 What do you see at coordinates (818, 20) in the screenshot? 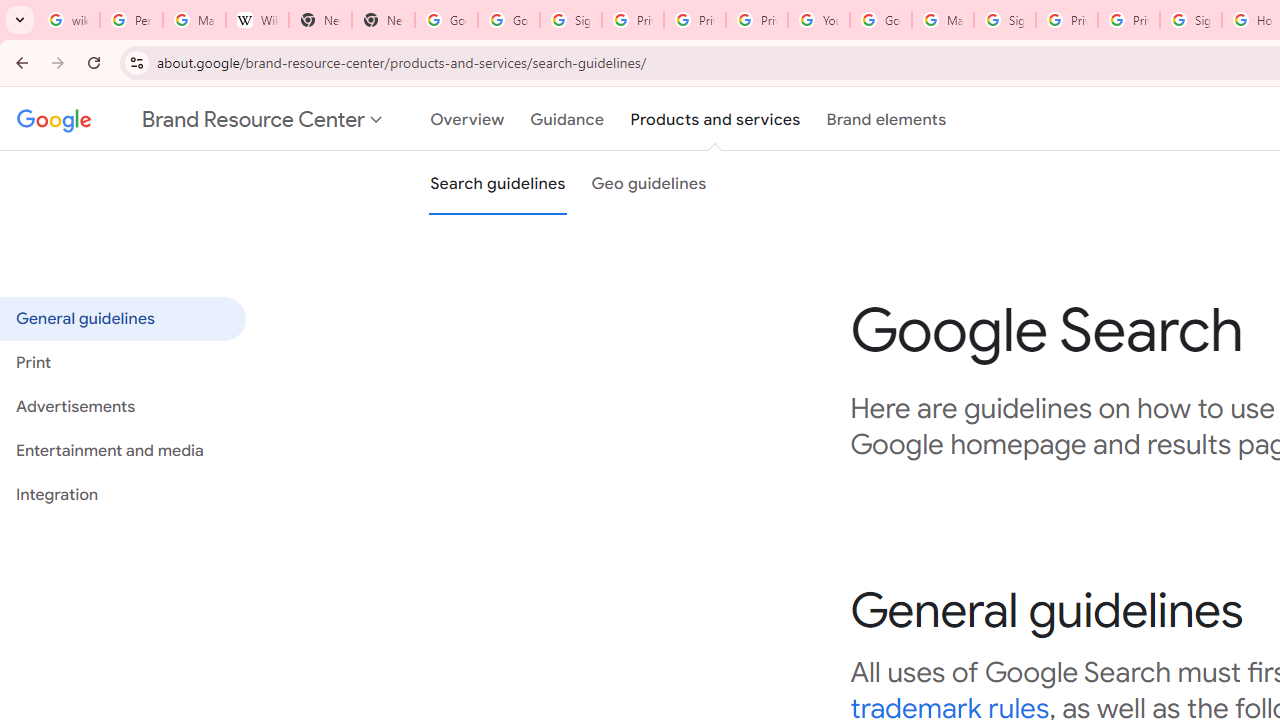
I see `YouTube` at bounding box center [818, 20].